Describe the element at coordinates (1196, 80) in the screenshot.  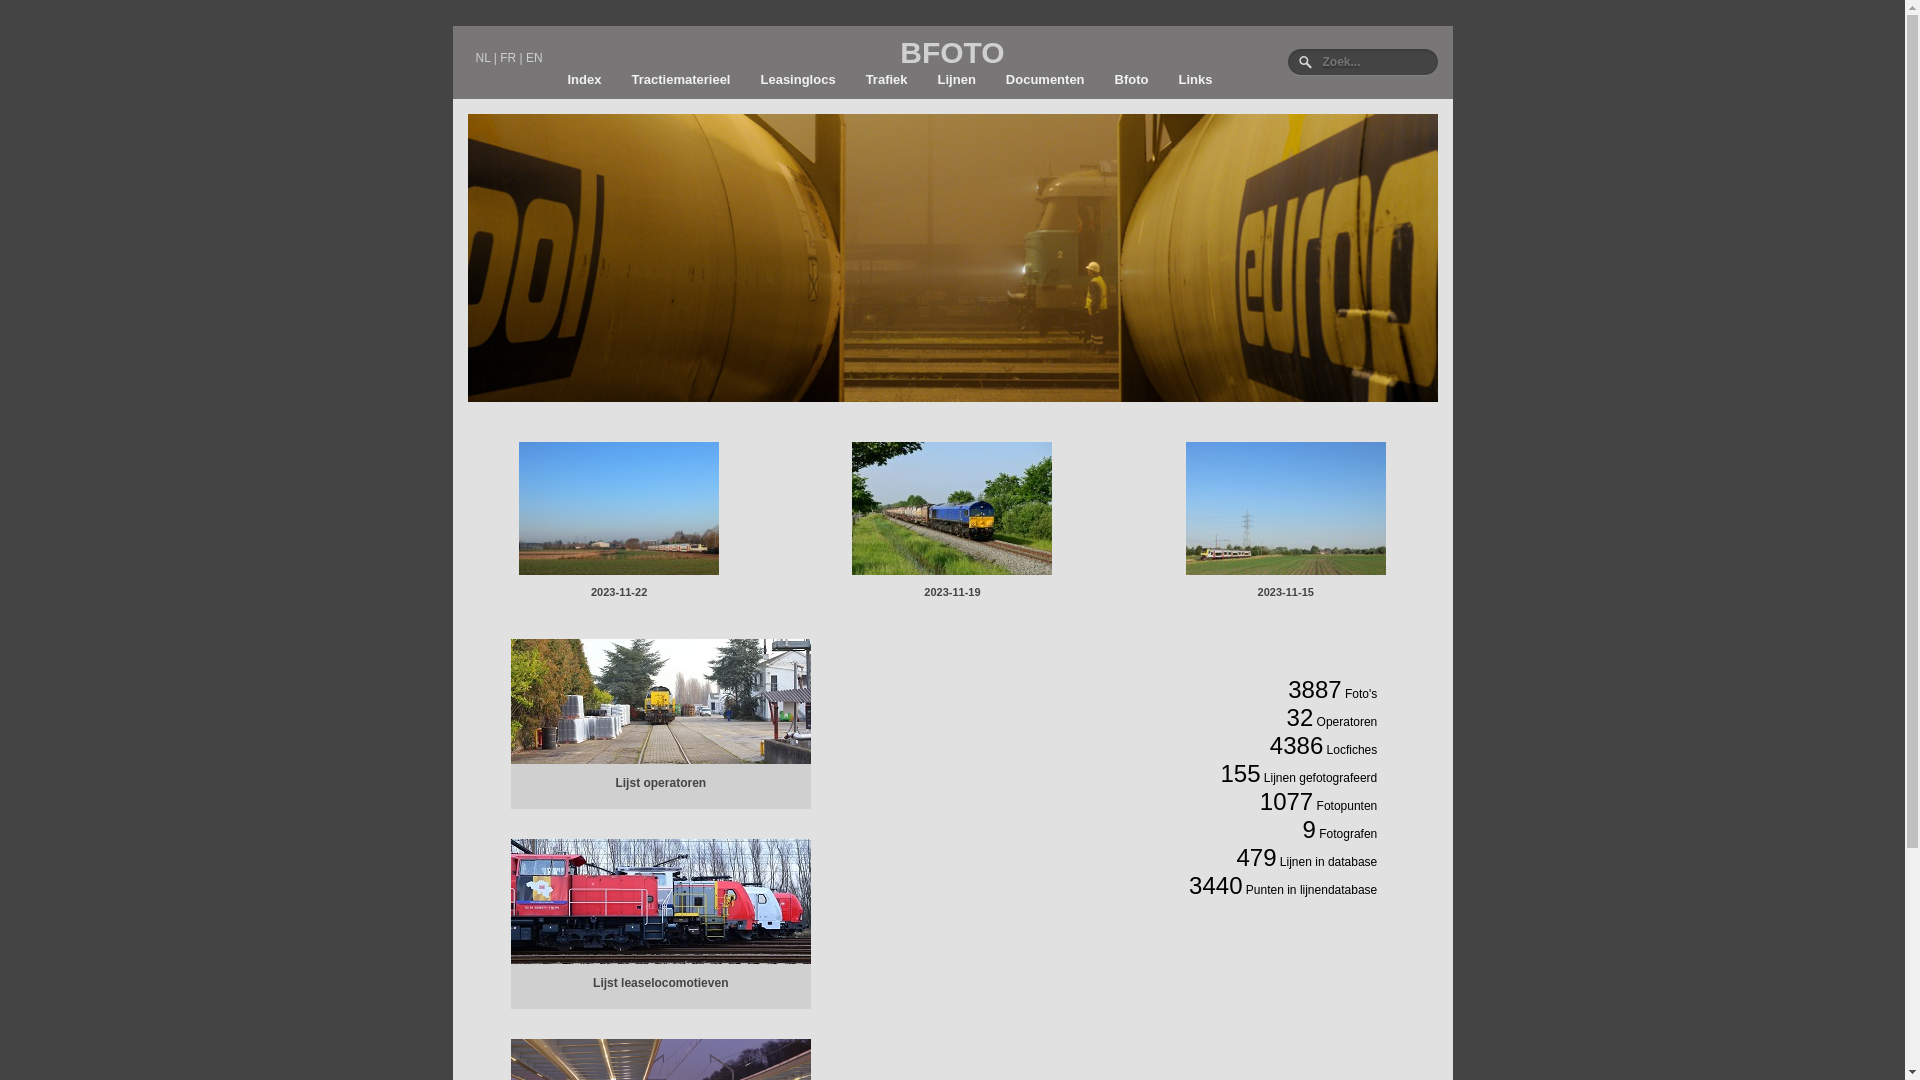
I see `Links` at that location.